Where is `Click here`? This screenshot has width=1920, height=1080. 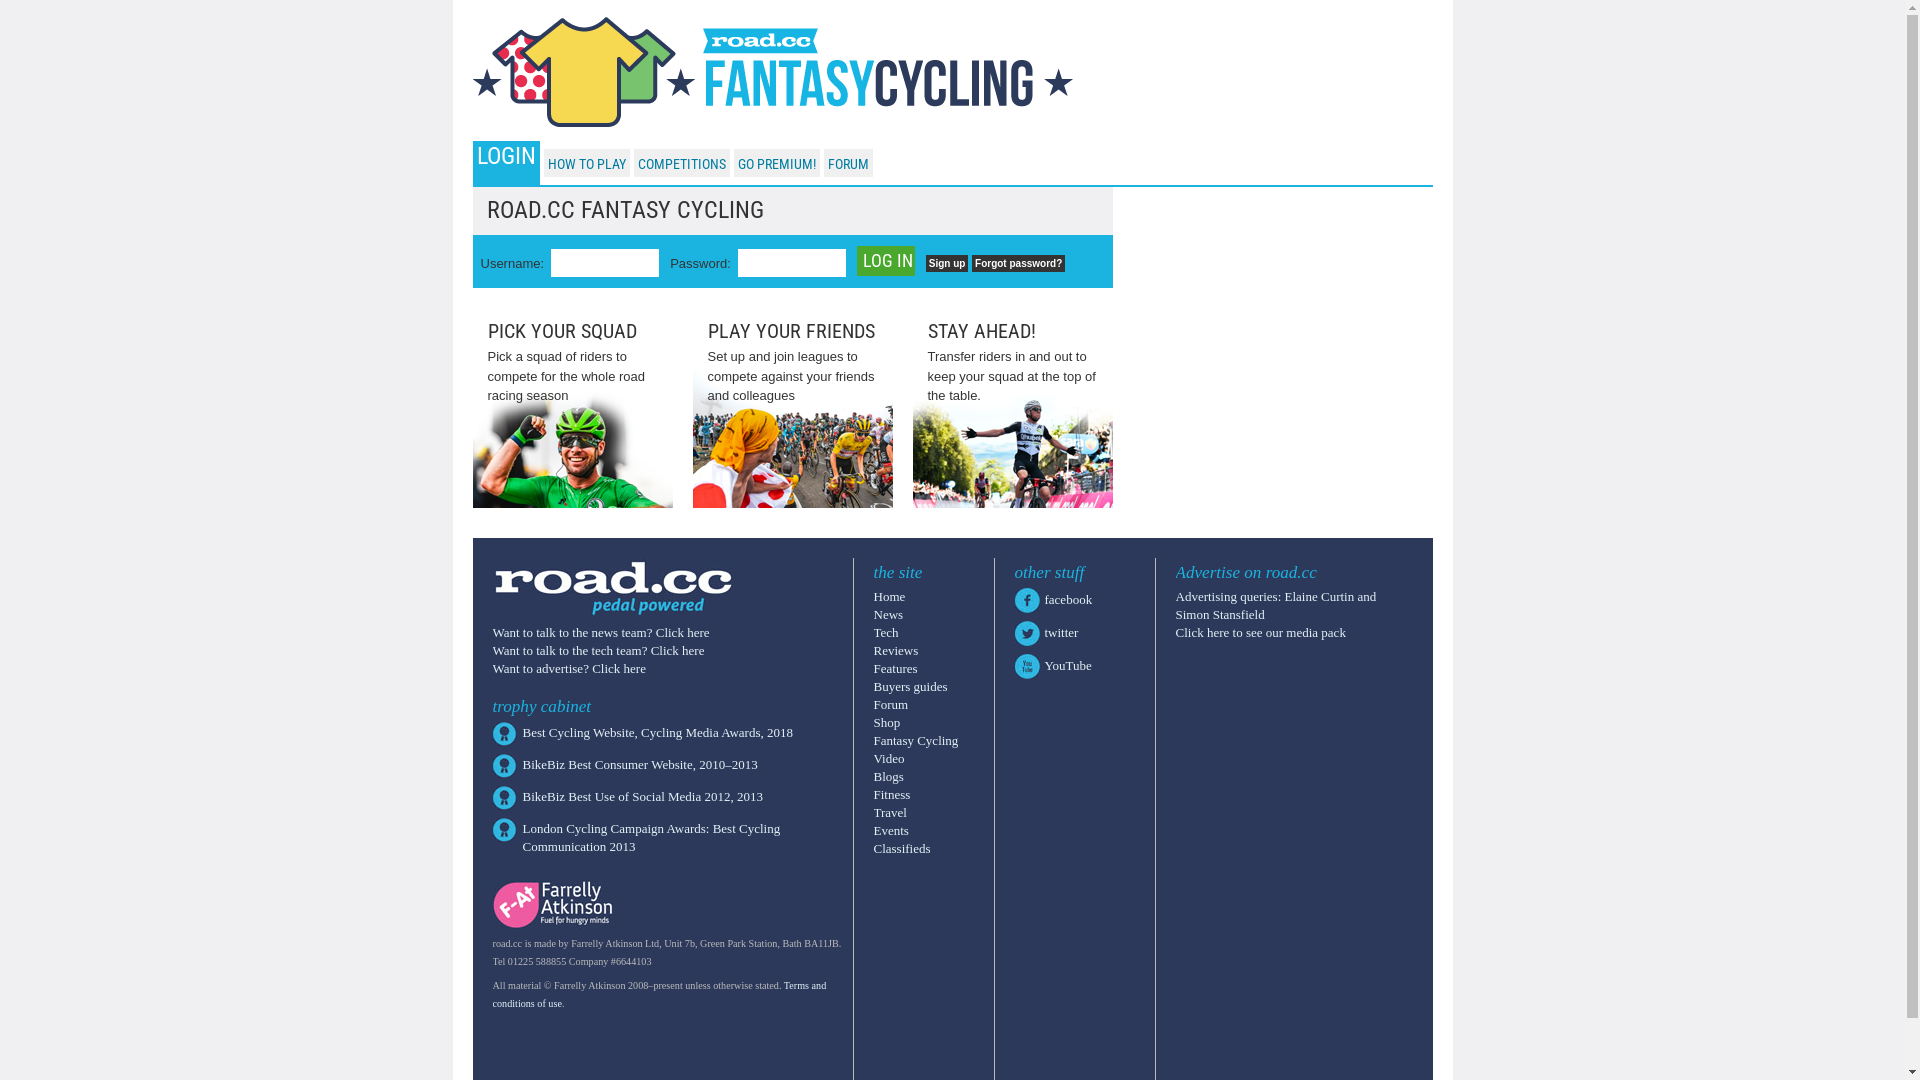 Click here is located at coordinates (678, 650).